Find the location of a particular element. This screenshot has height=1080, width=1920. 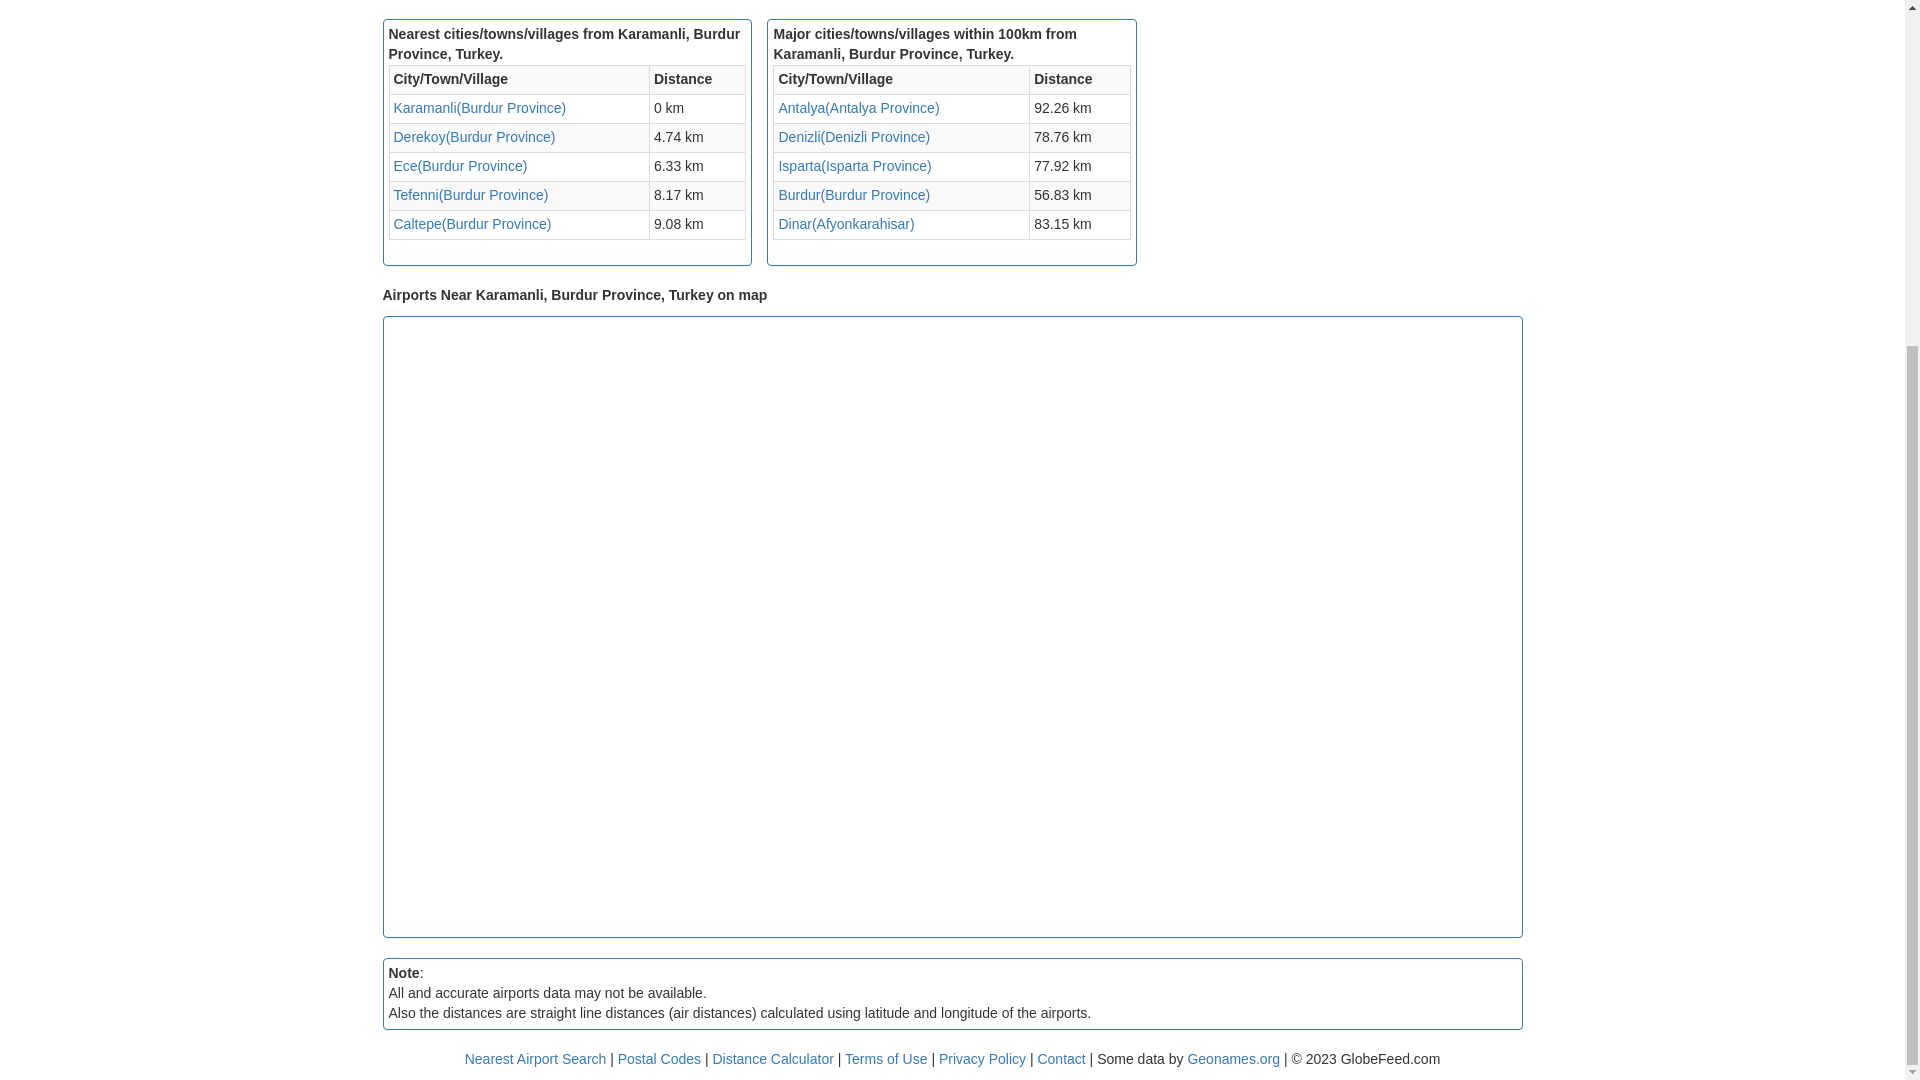

Airports near Denizli, Denizli Province, Turkey is located at coordinates (853, 136).